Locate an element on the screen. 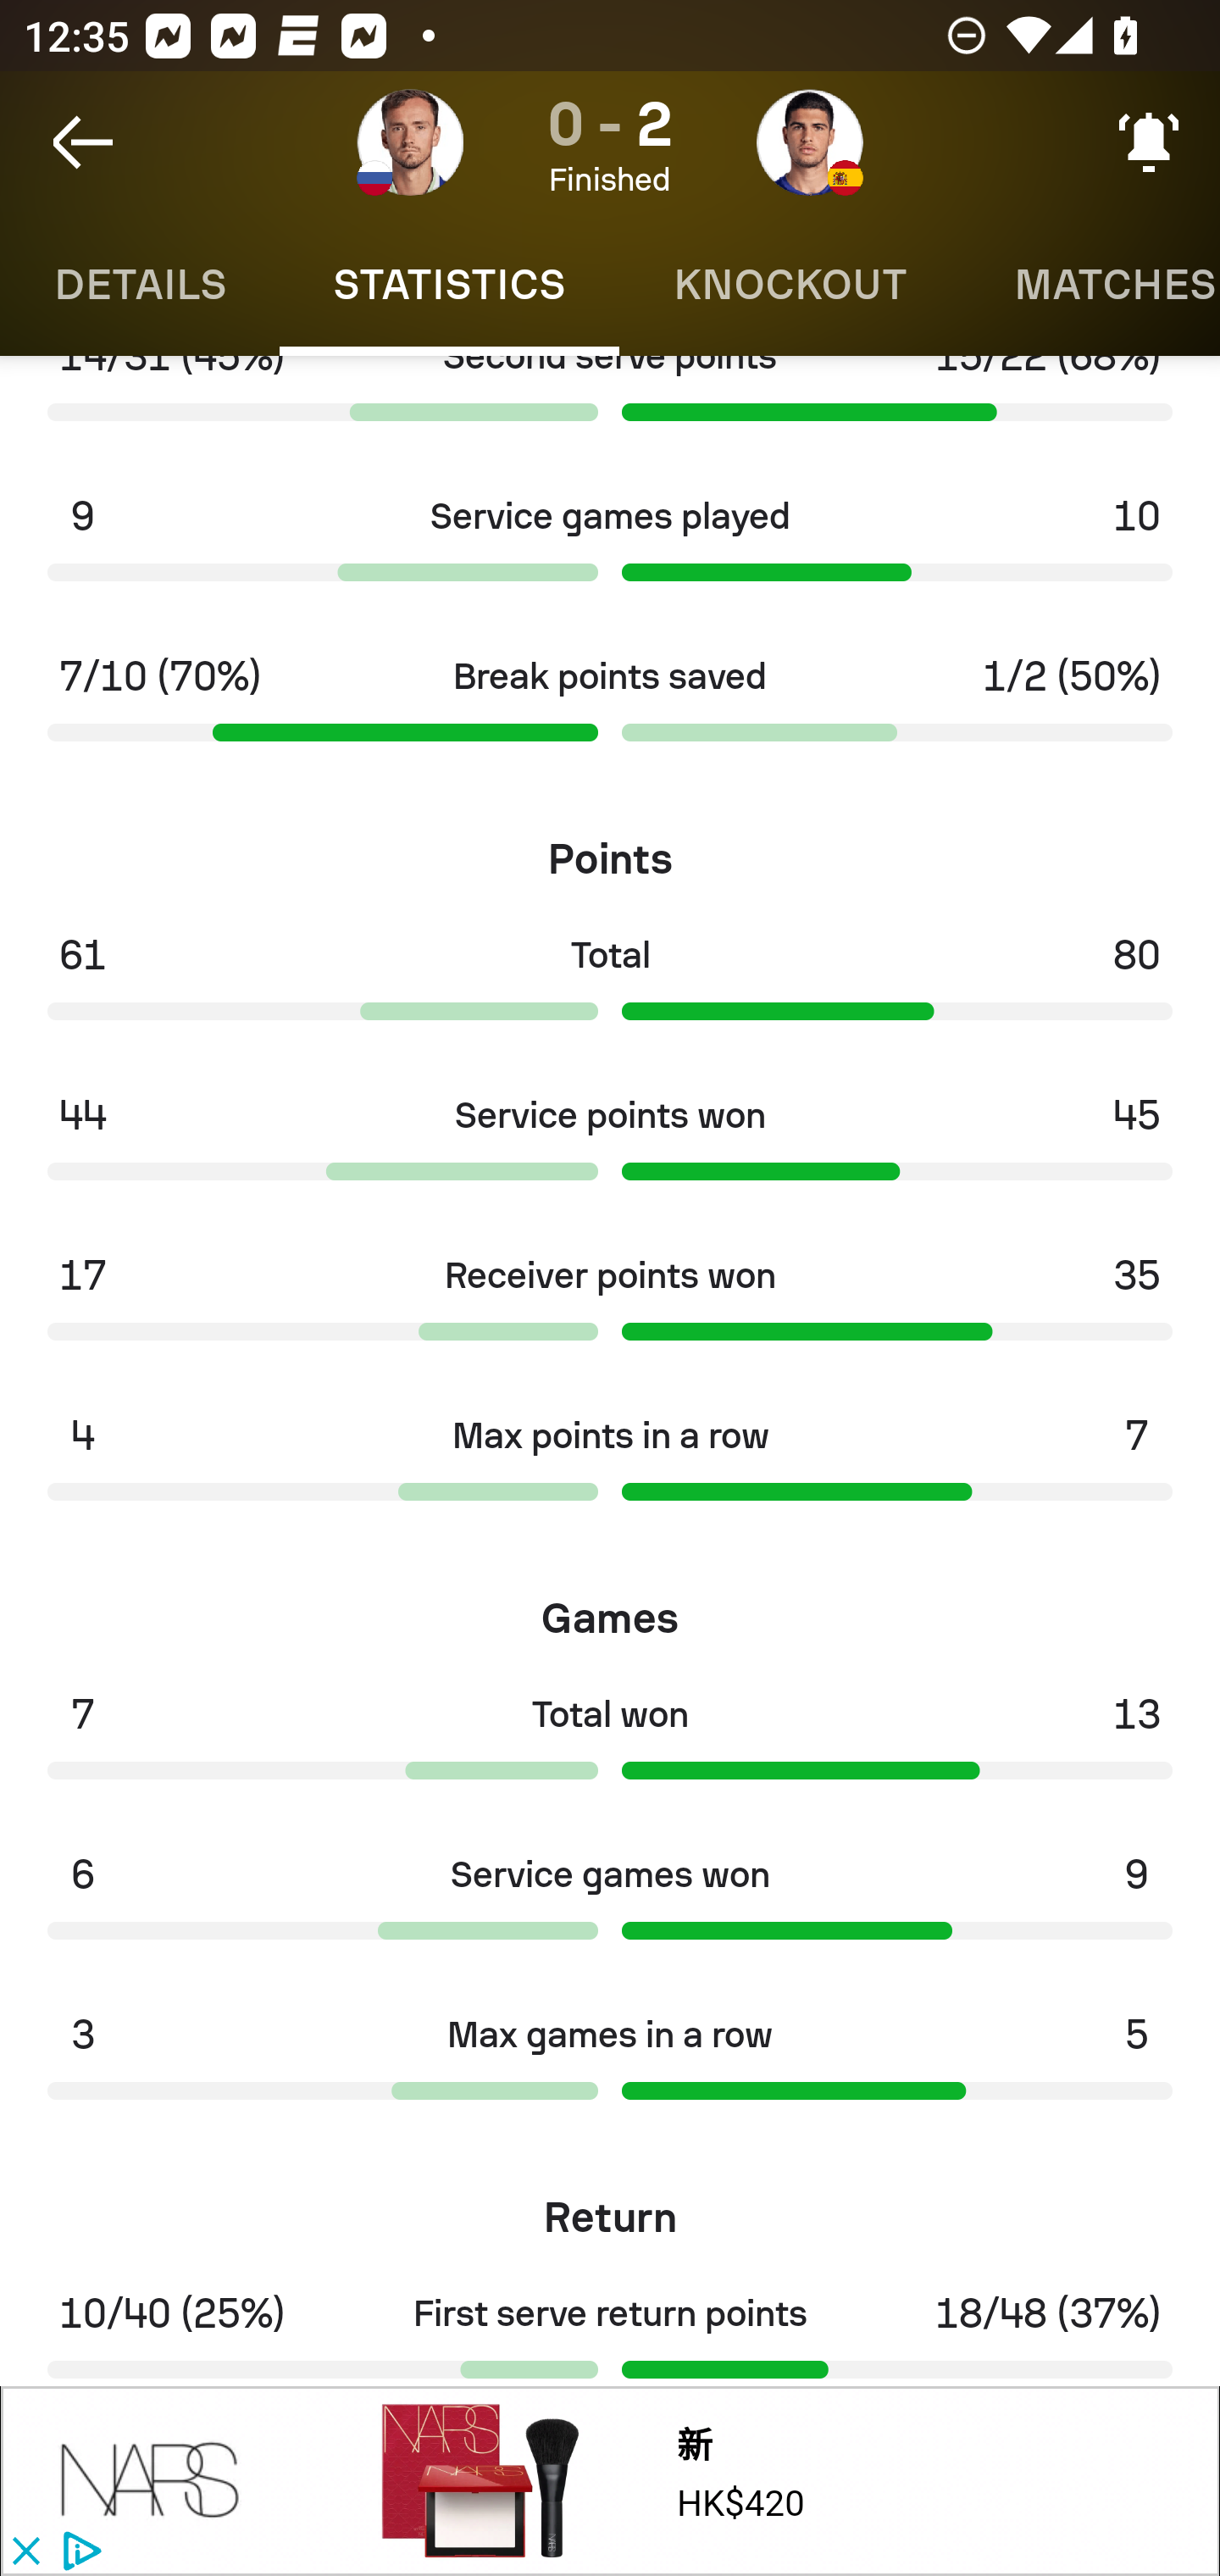  6 Service games won 9 400.0 600.0 is located at coordinates (610, 1906).